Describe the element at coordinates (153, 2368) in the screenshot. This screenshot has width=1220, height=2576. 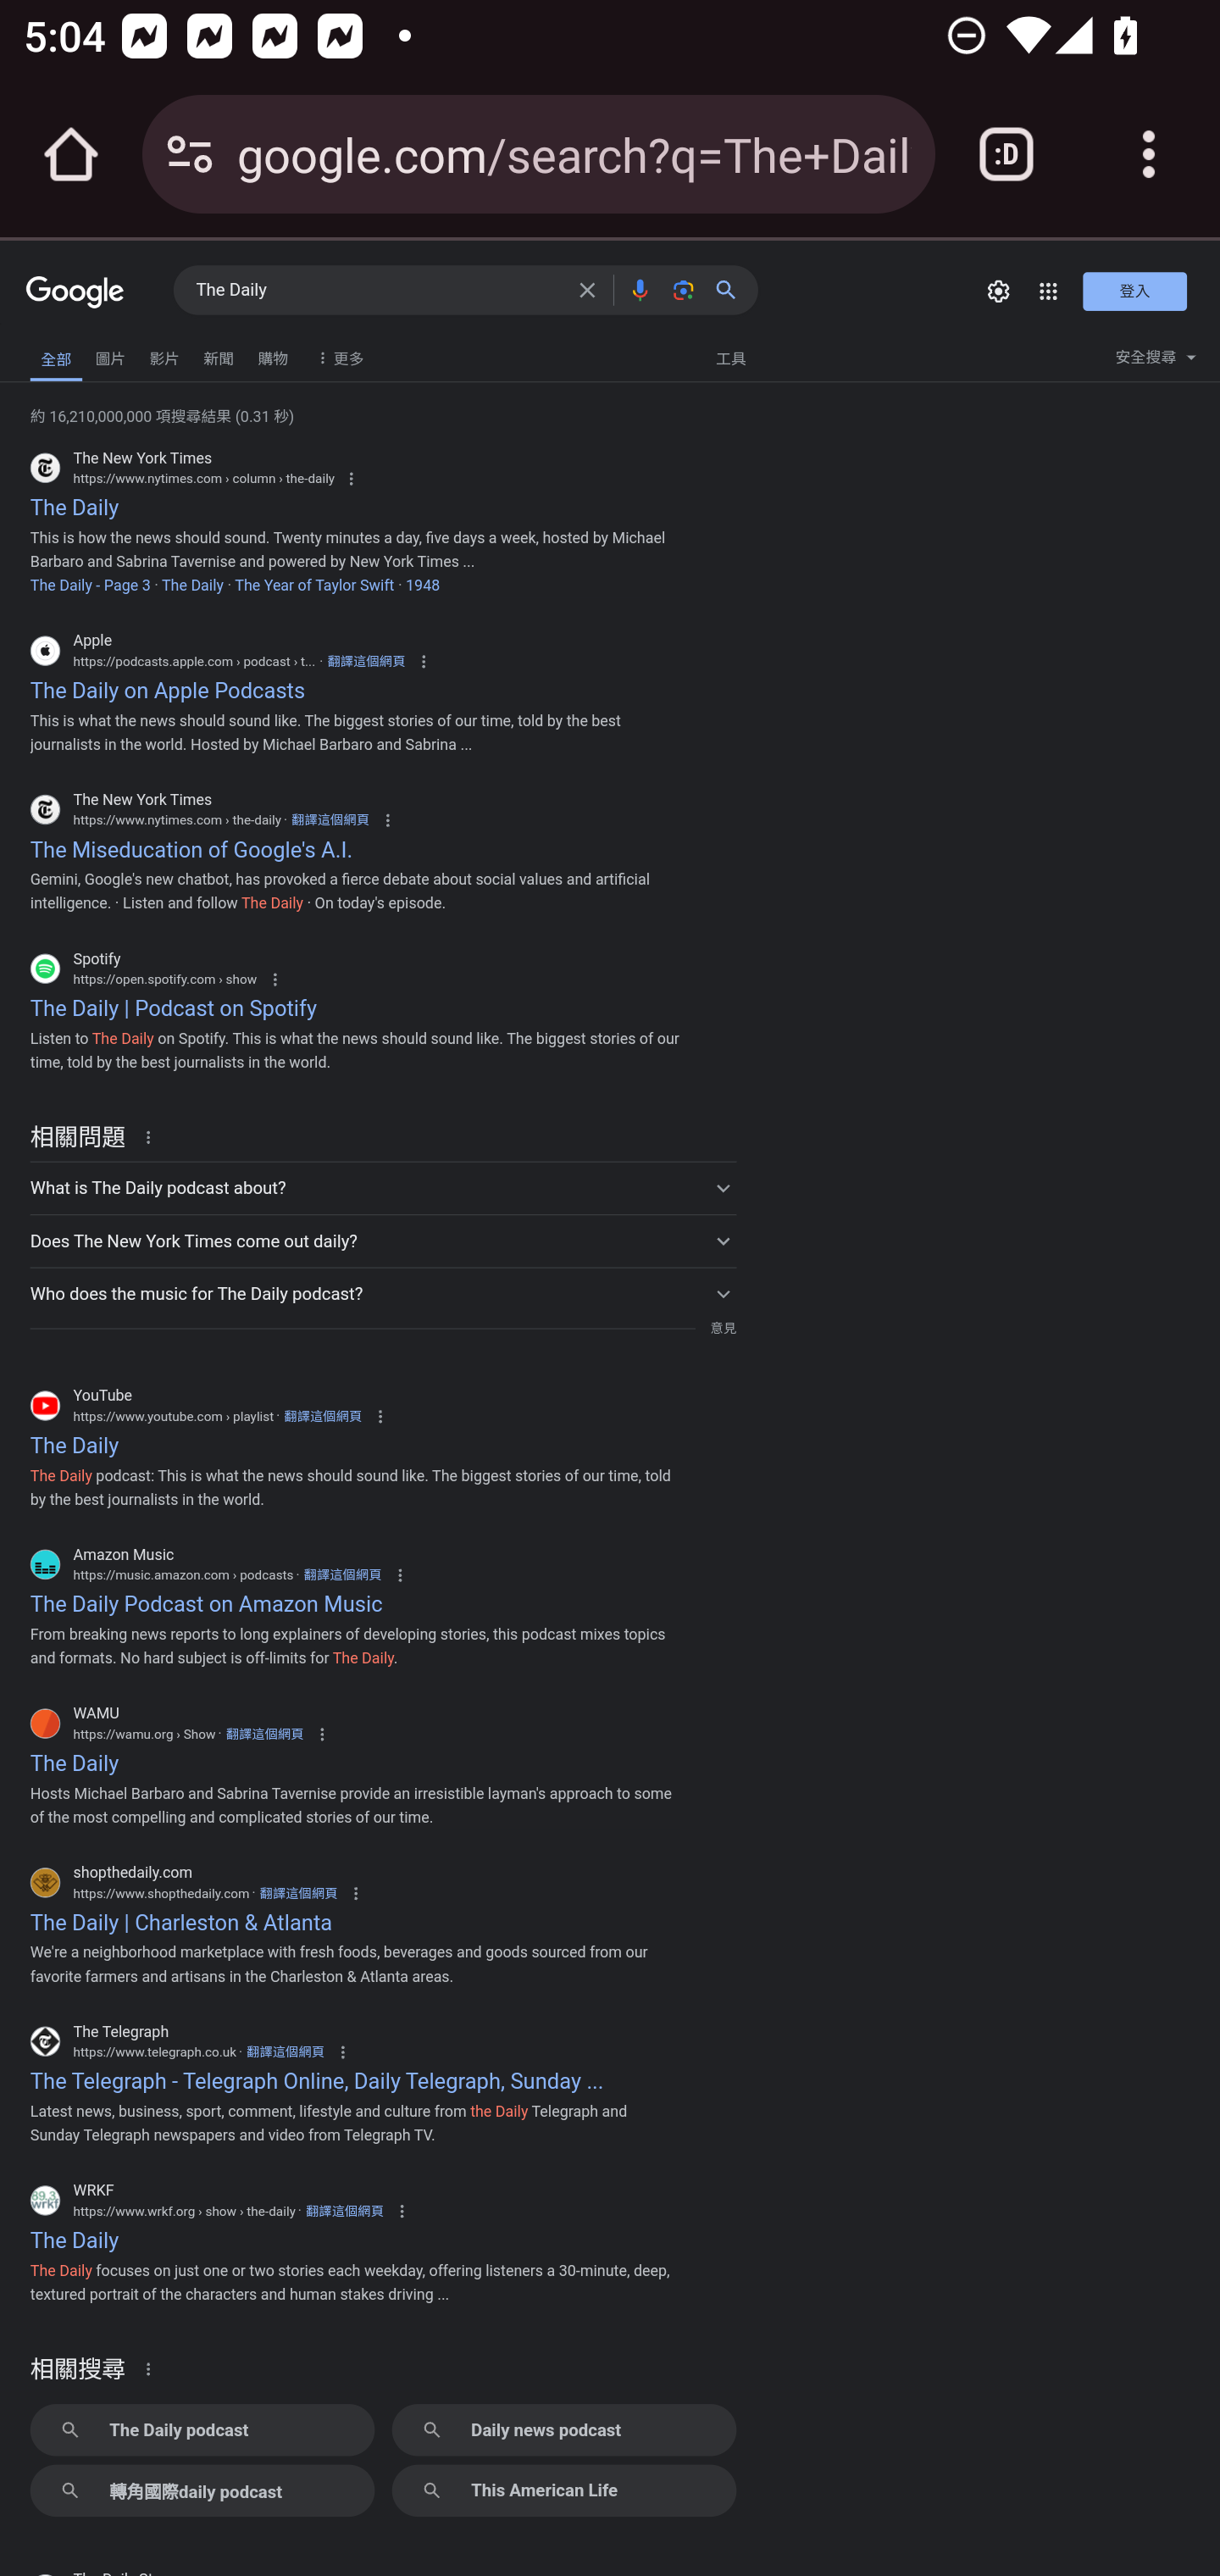
I see `關於此結果` at that location.